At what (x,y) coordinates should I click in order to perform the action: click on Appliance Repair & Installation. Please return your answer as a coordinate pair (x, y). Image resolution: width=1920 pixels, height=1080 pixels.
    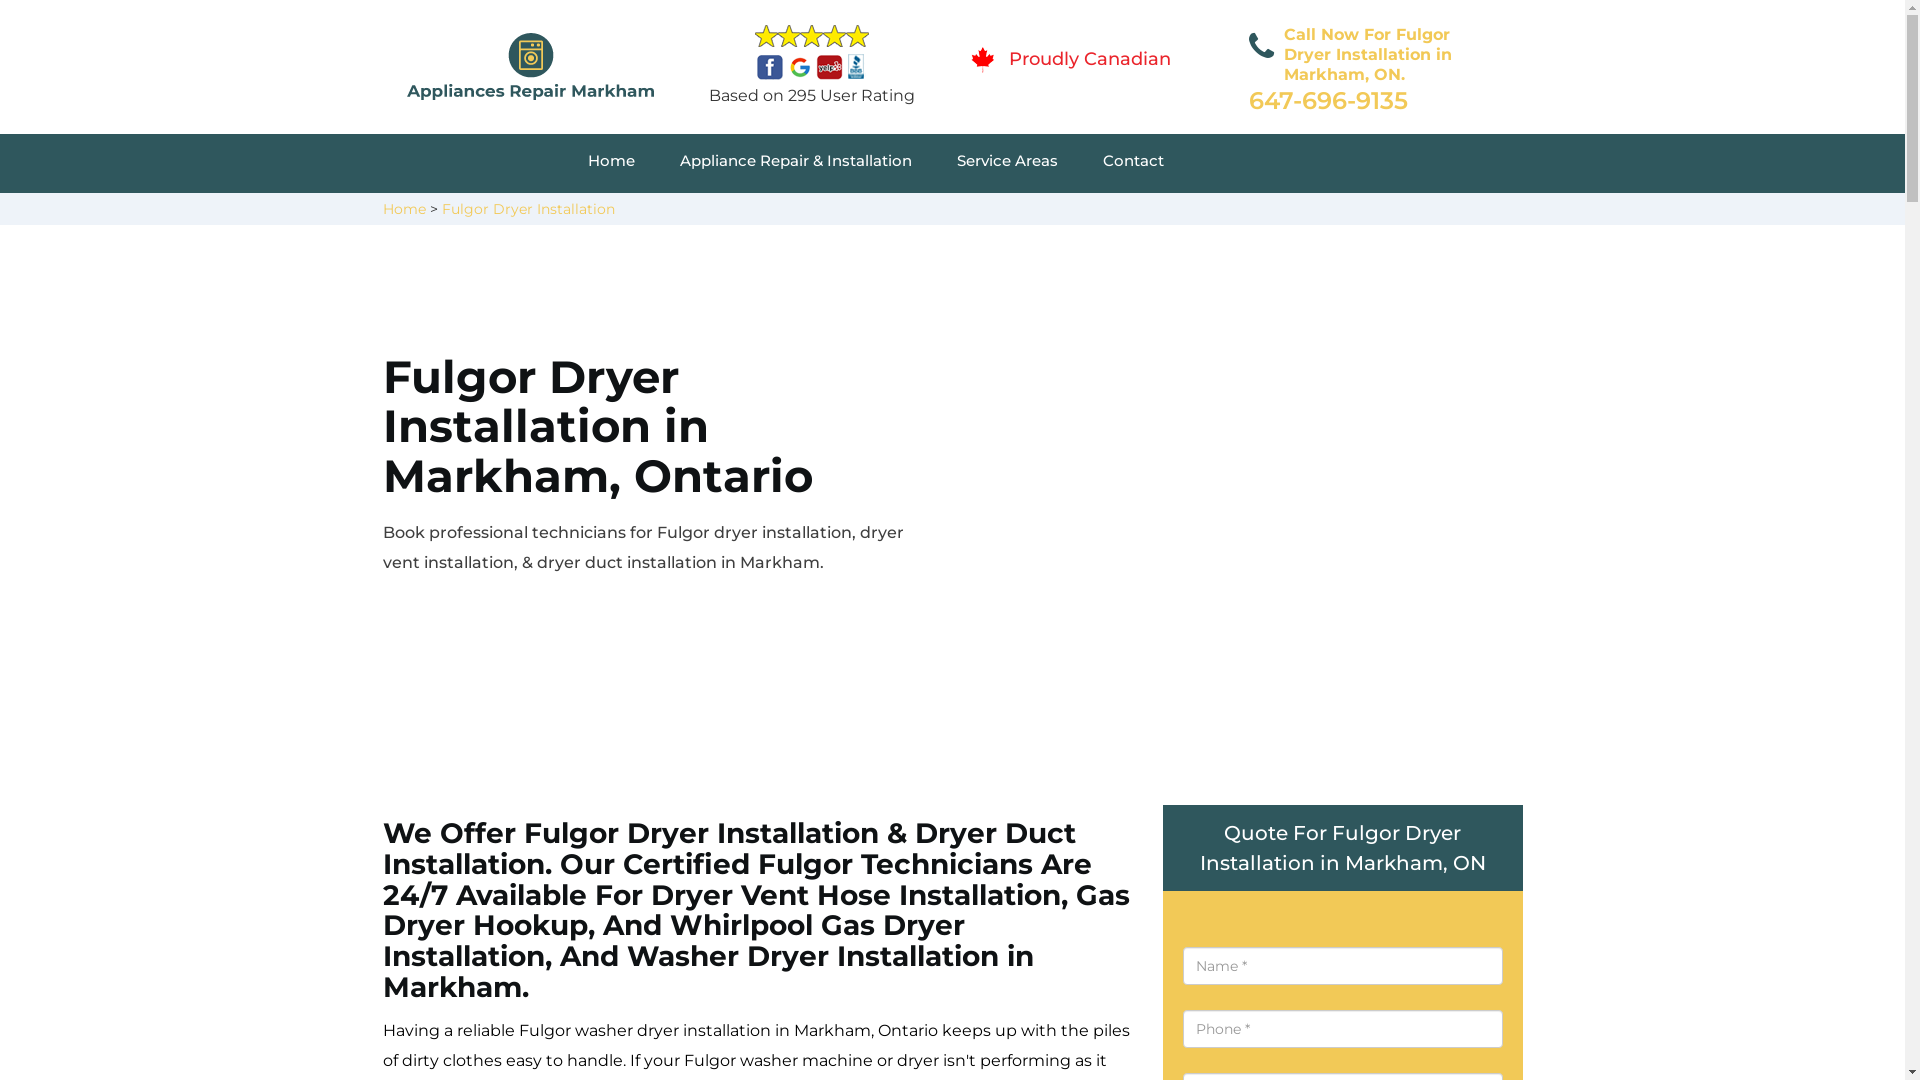
    Looking at the image, I should click on (818, 164).